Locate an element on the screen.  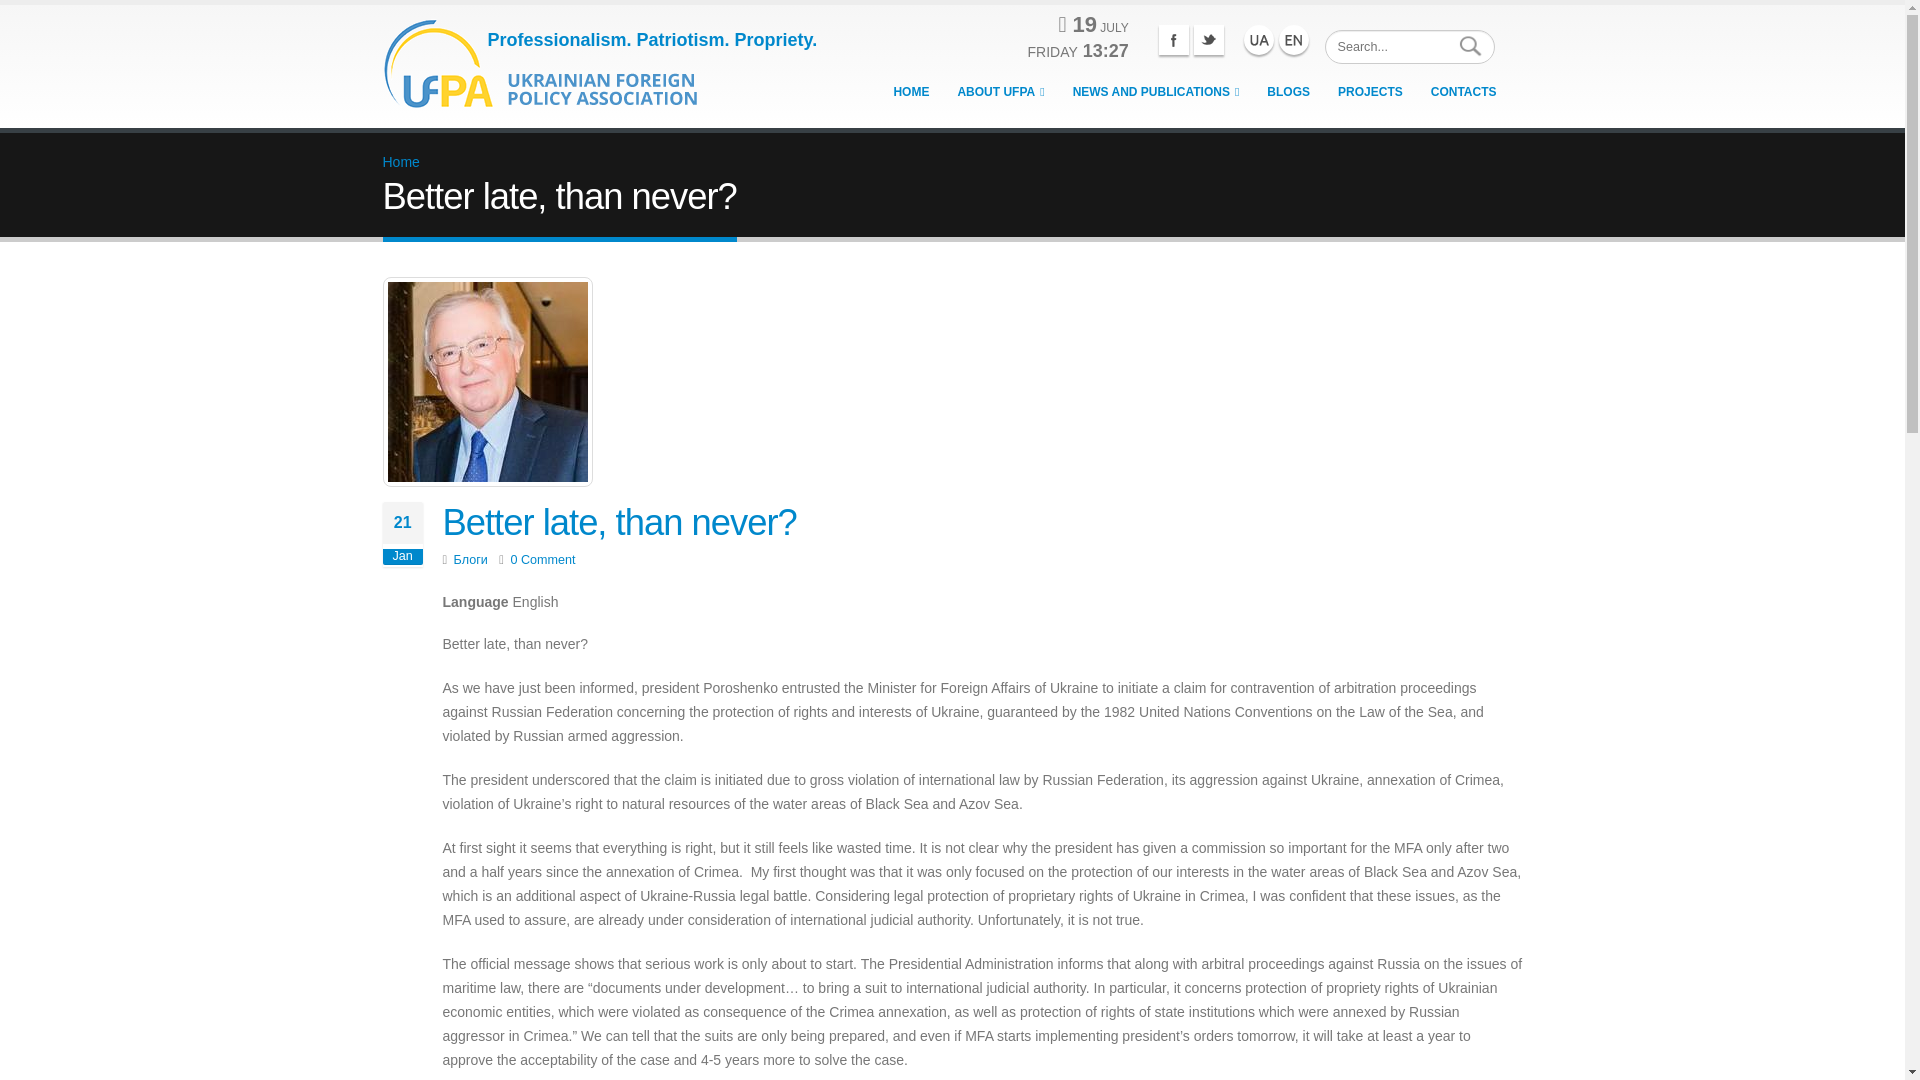
EN is located at coordinates (1292, 40).